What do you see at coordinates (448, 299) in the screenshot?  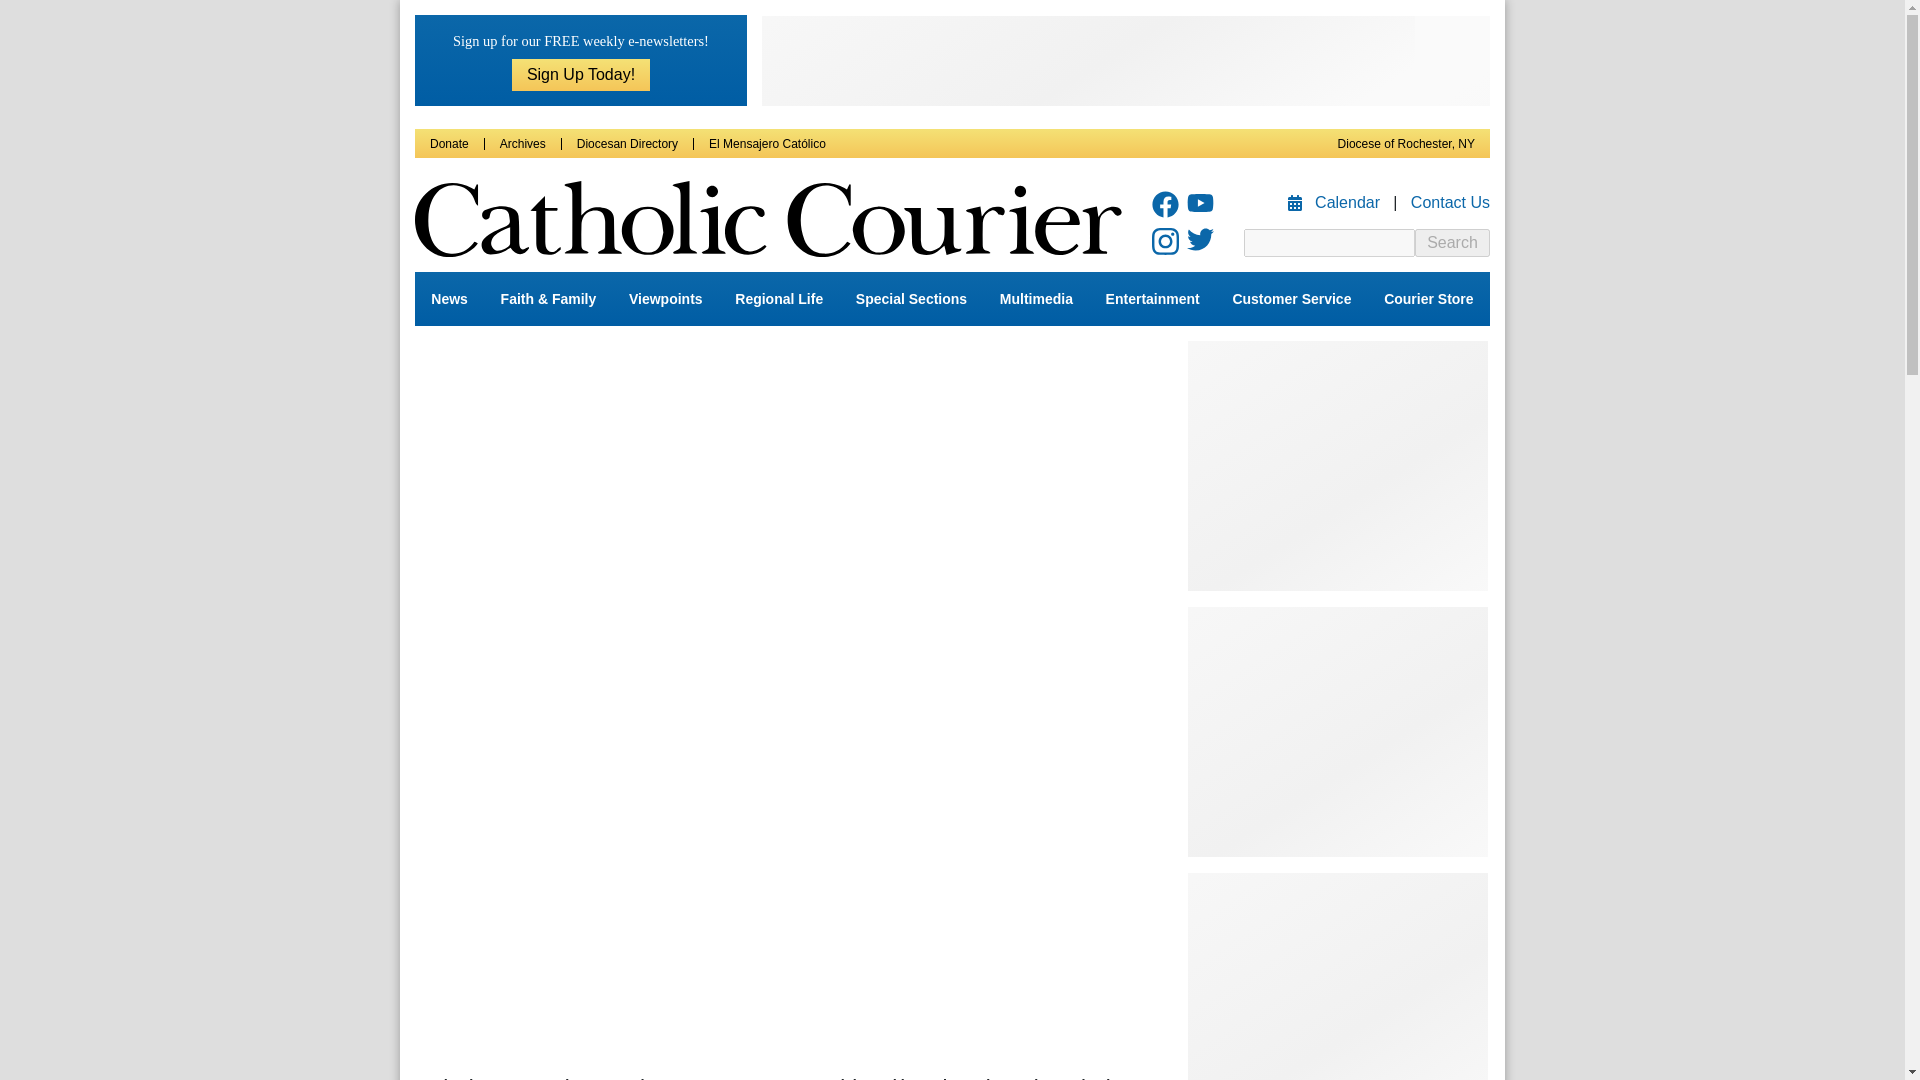 I see `News` at bounding box center [448, 299].